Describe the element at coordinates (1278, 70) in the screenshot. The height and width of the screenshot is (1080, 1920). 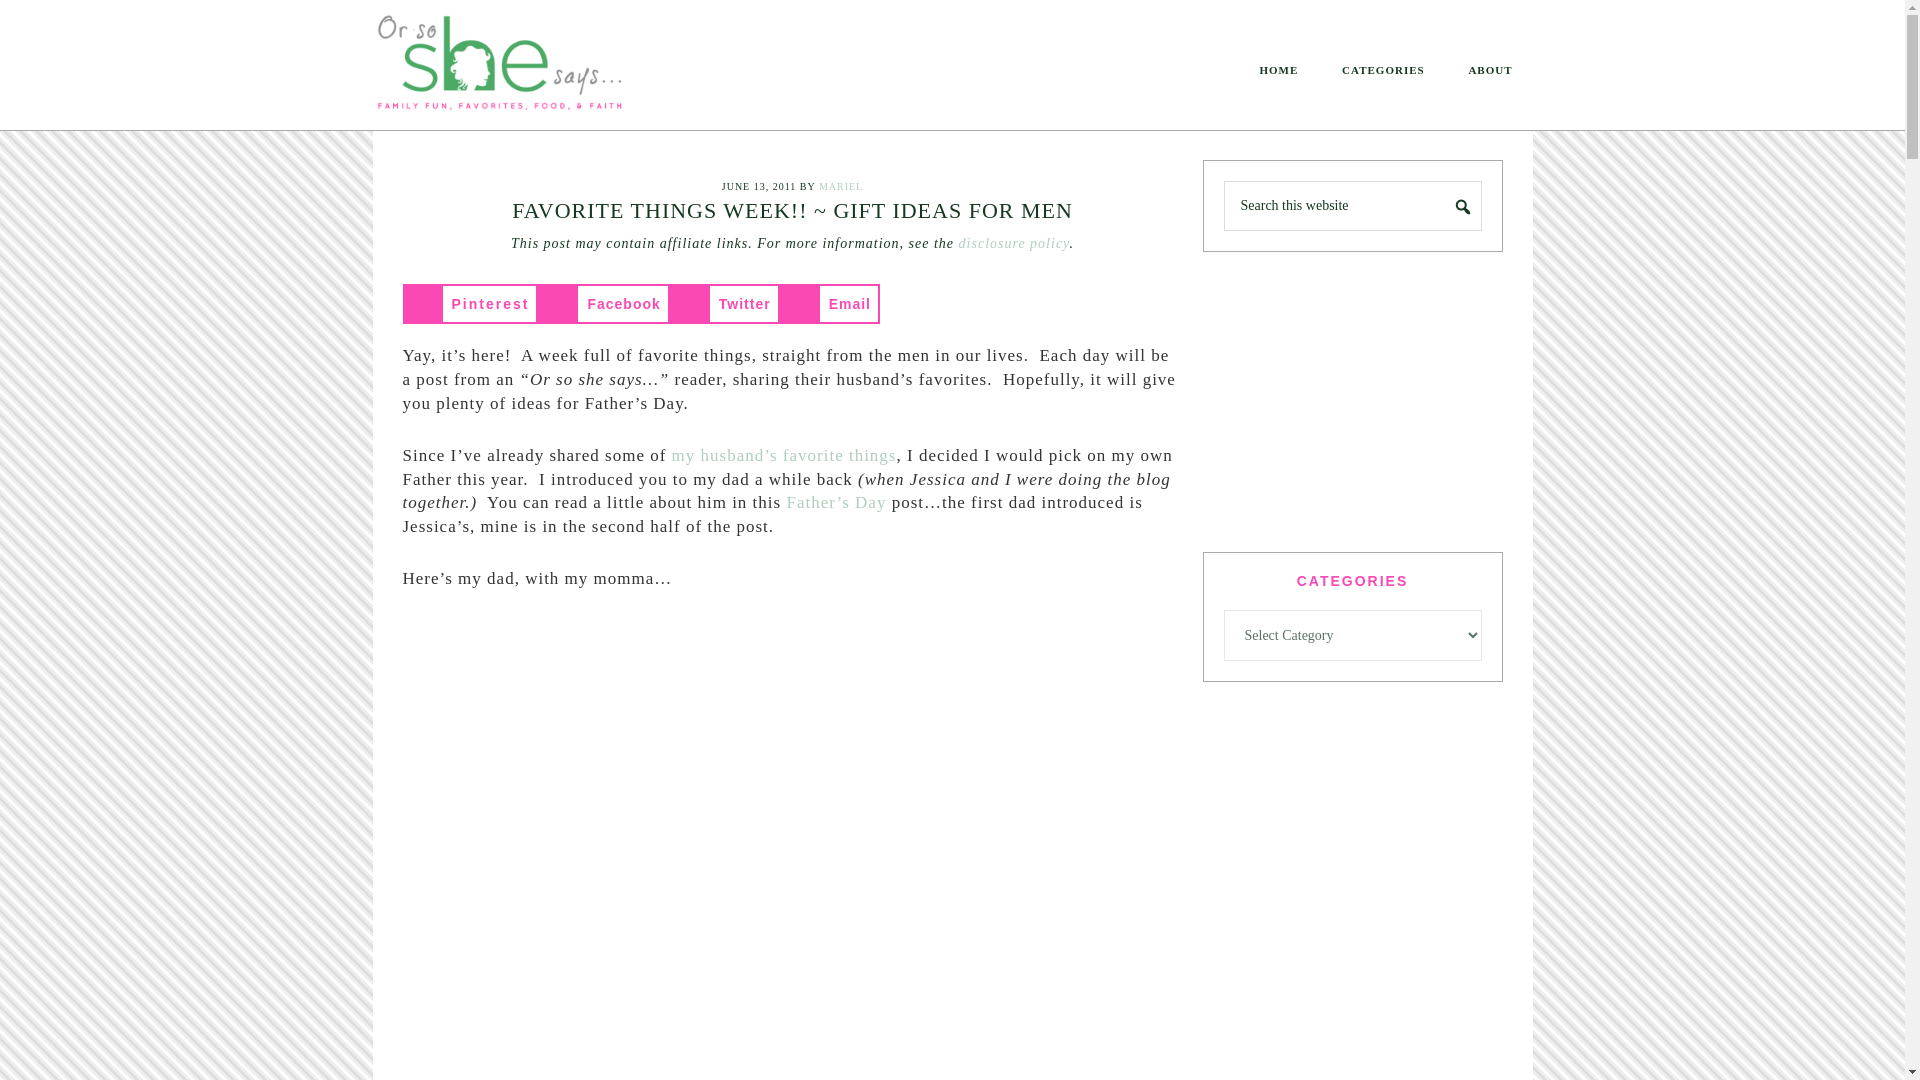
I see `HOME` at that location.